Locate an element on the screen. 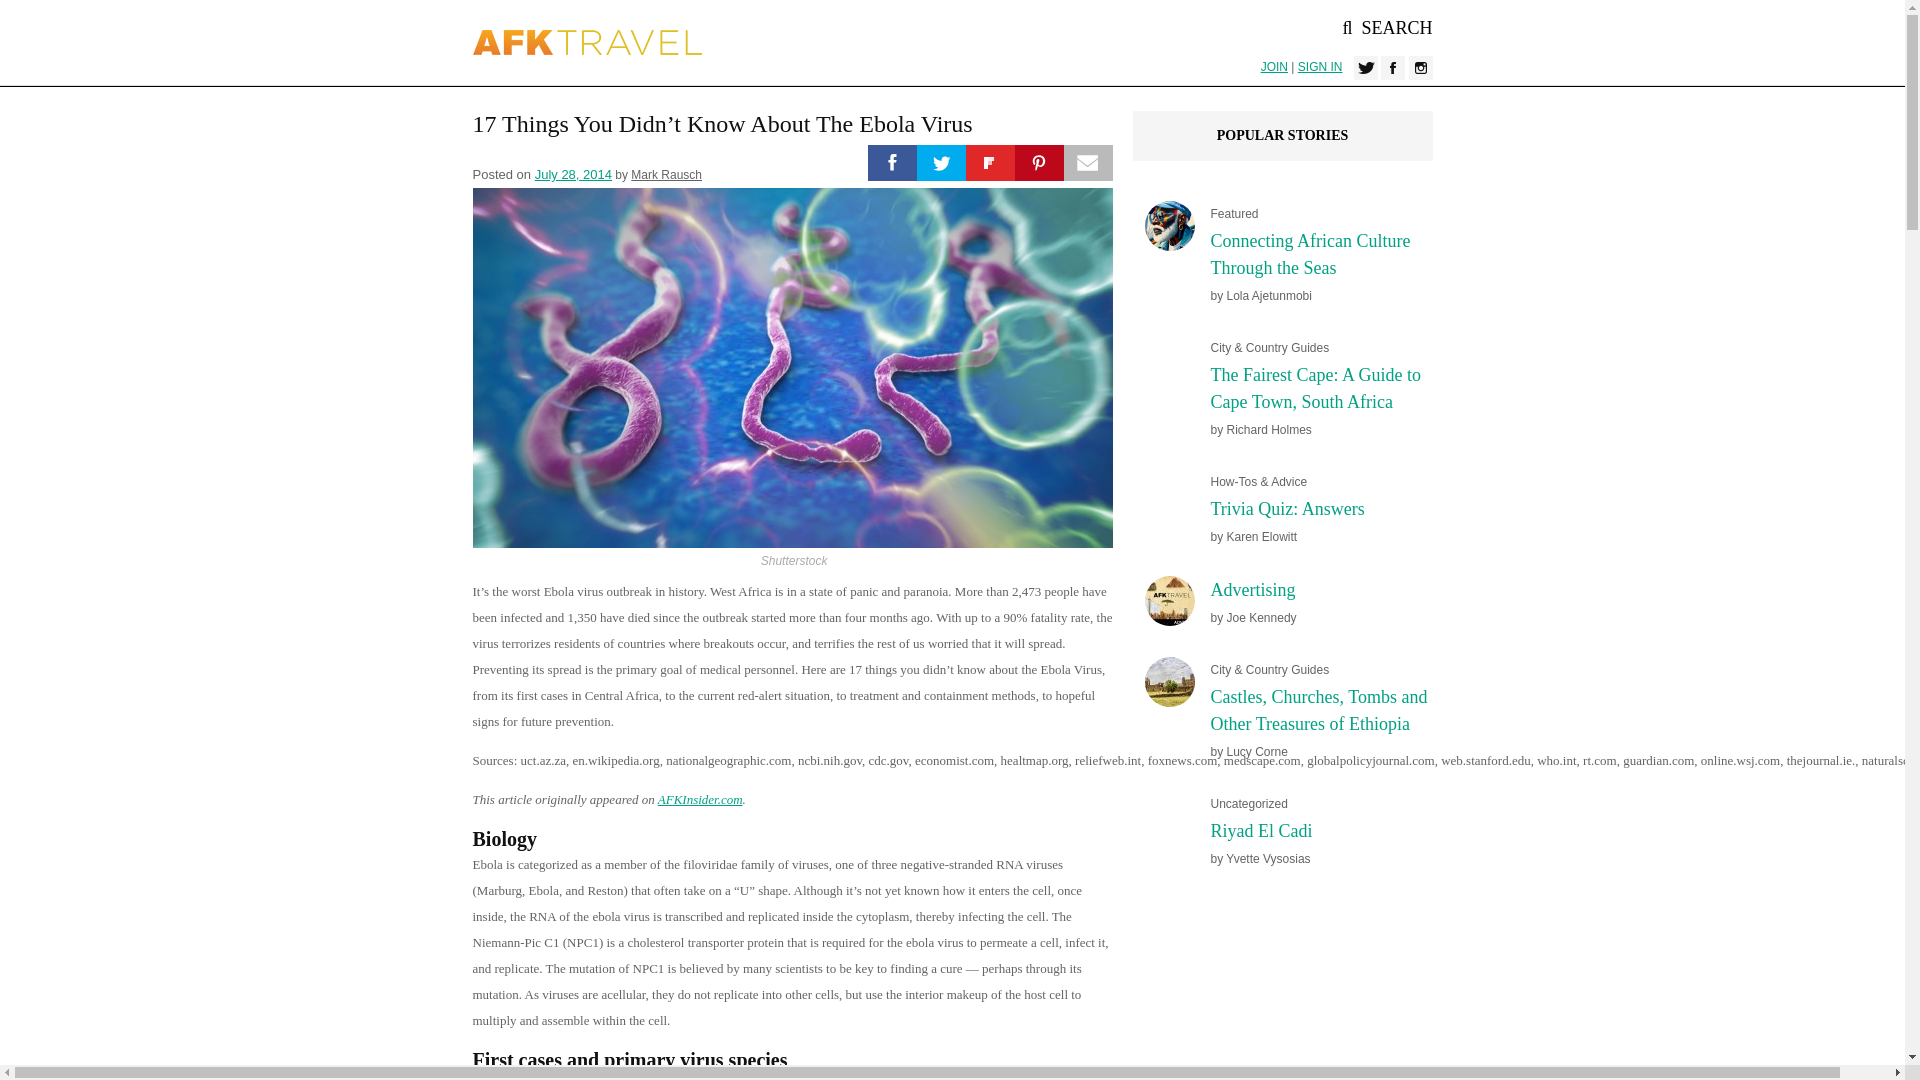 This screenshot has width=1920, height=1080. SIGN IN is located at coordinates (1320, 67).